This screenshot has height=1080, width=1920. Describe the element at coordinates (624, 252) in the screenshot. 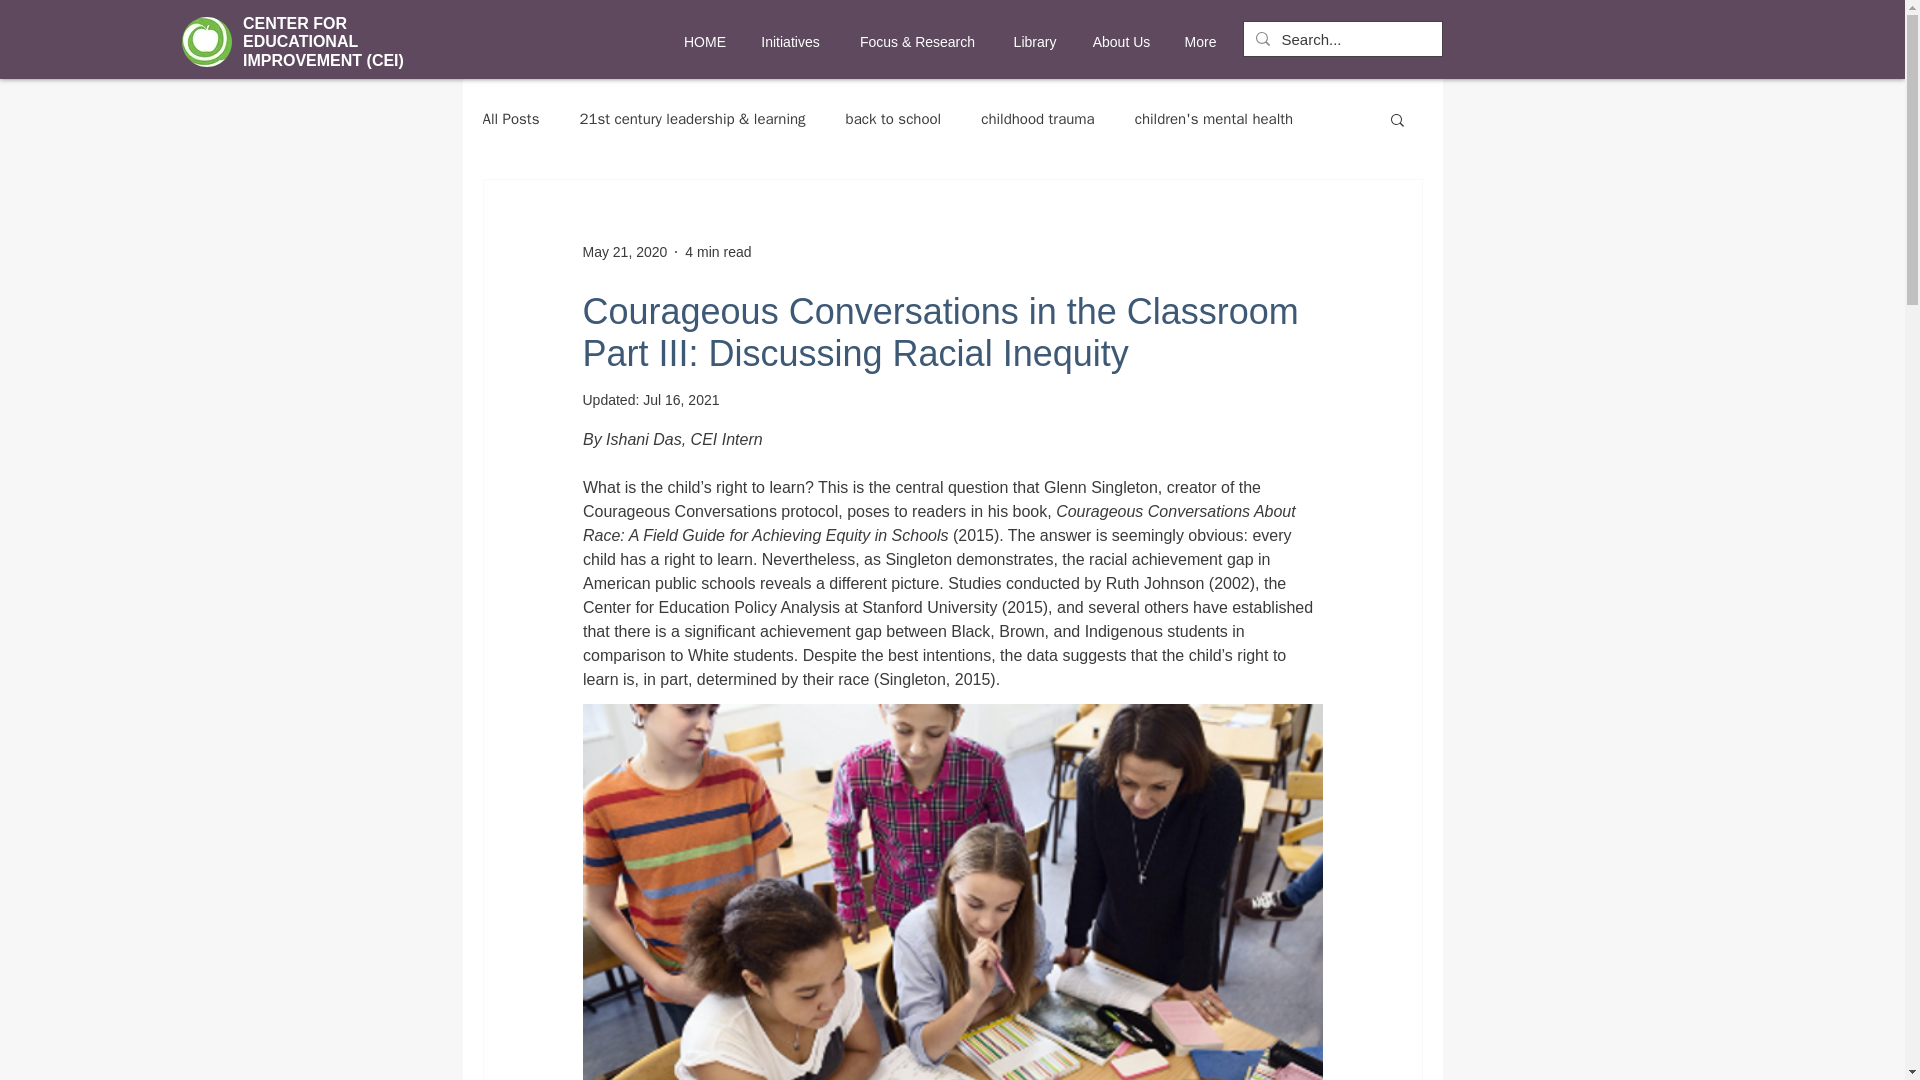

I see `May 21, 2020` at that location.